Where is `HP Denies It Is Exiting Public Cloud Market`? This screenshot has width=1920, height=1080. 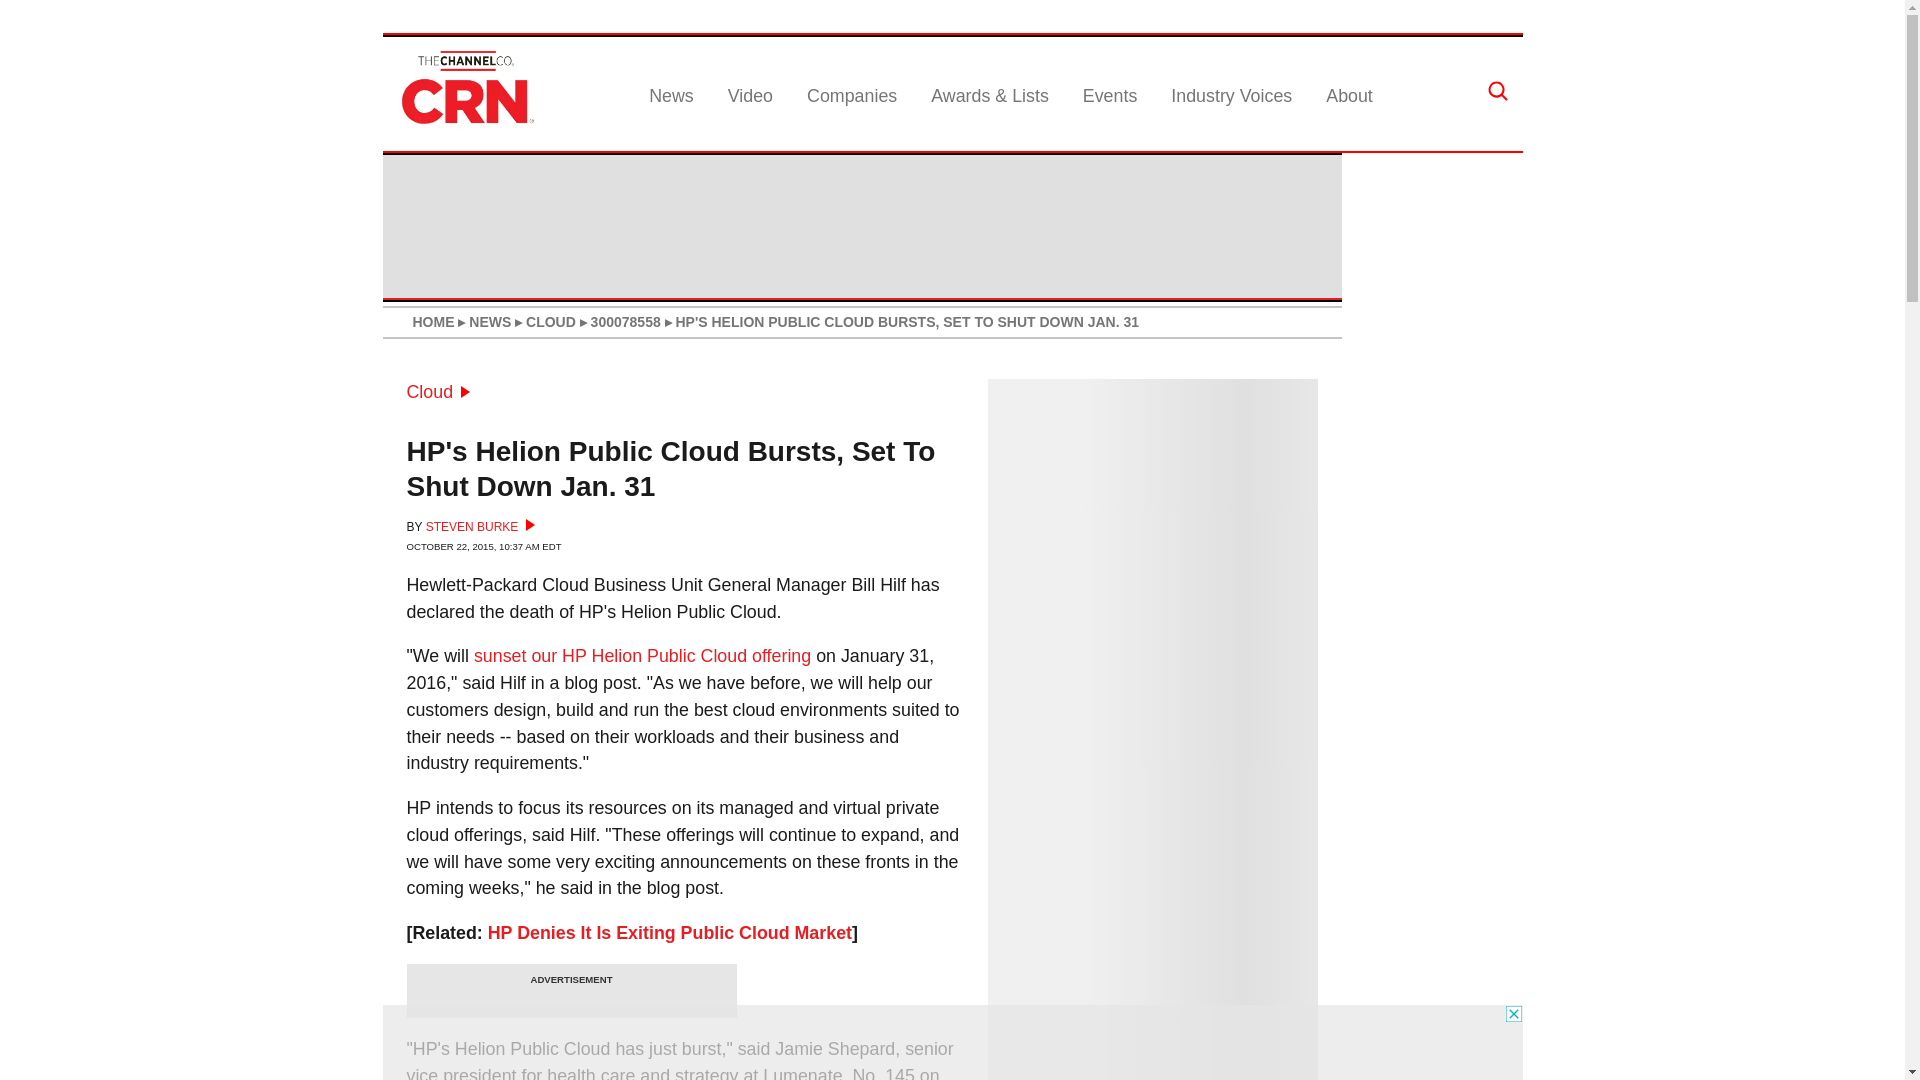
HP Denies It Is Exiting Public Cloud Market is located at coordinates (670, 932).